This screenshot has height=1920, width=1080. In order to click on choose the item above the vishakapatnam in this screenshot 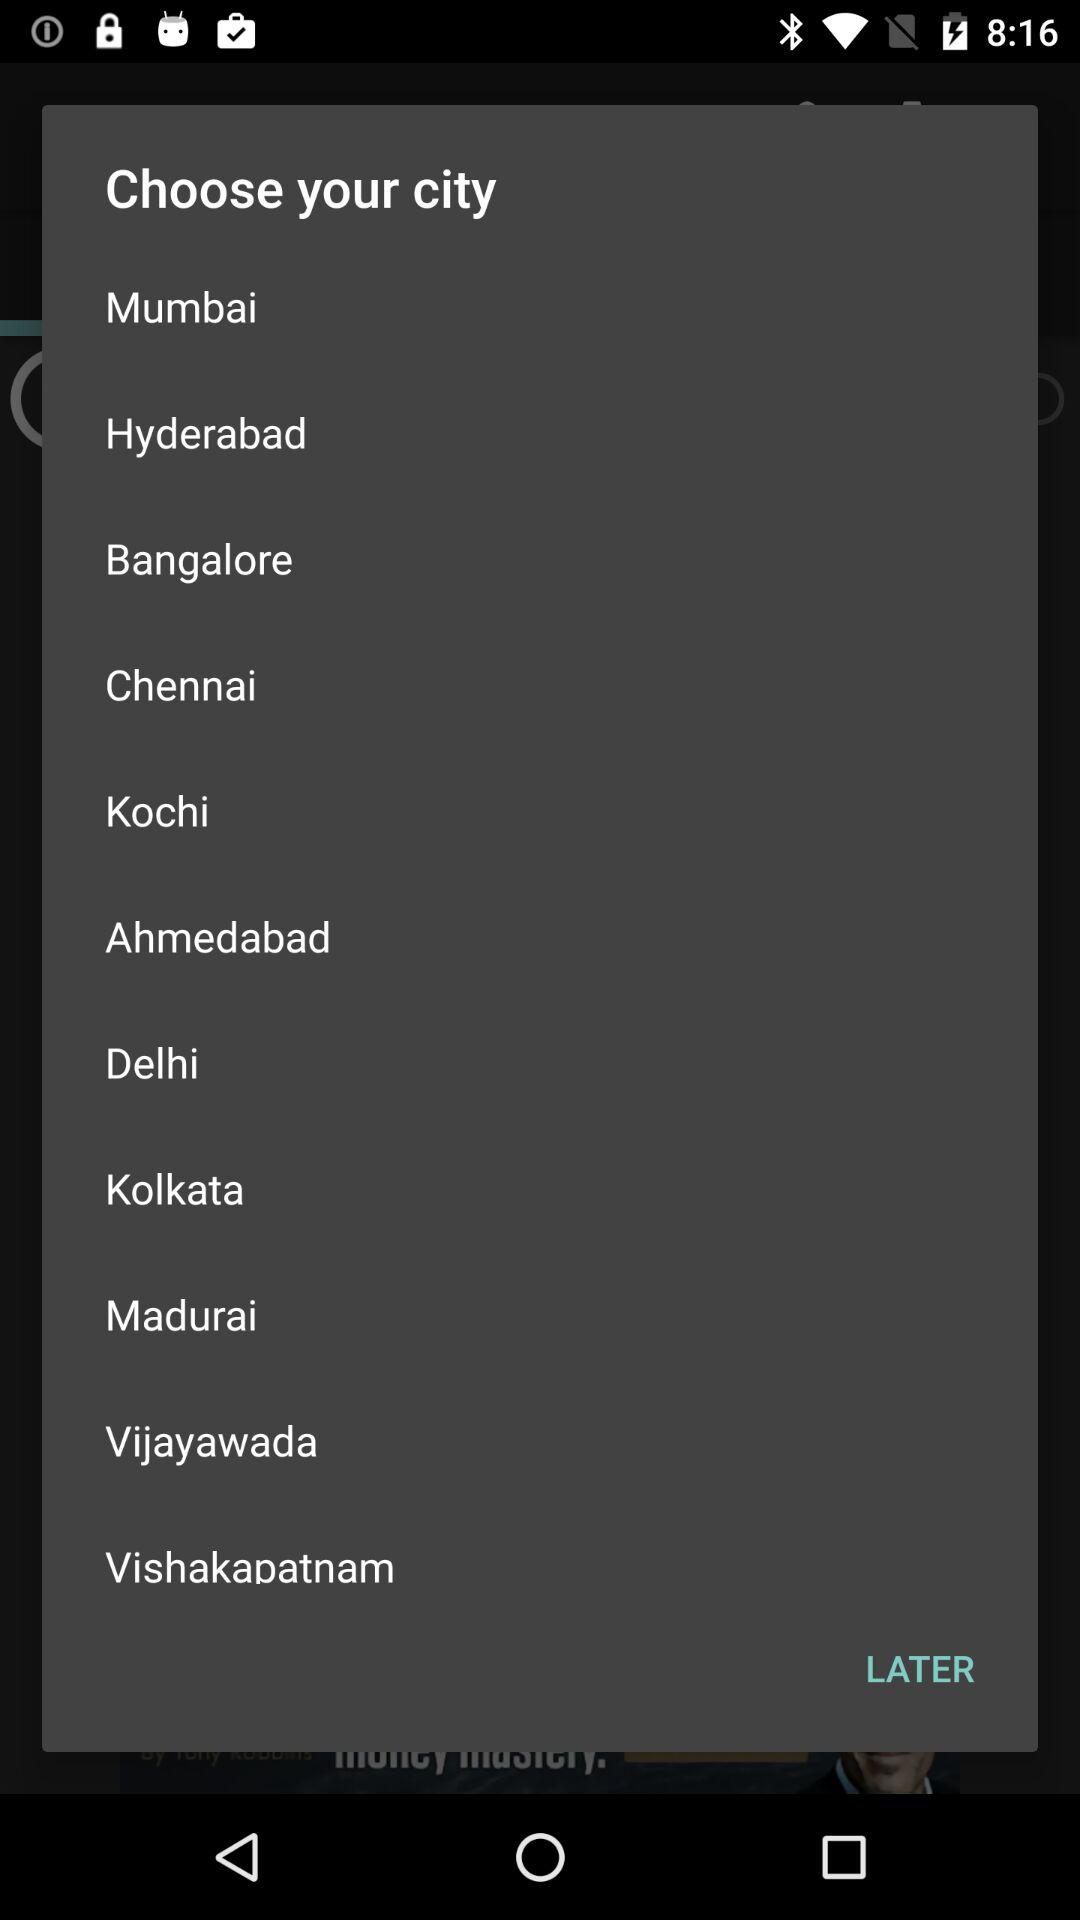, I will do `click(540, 1440)`.